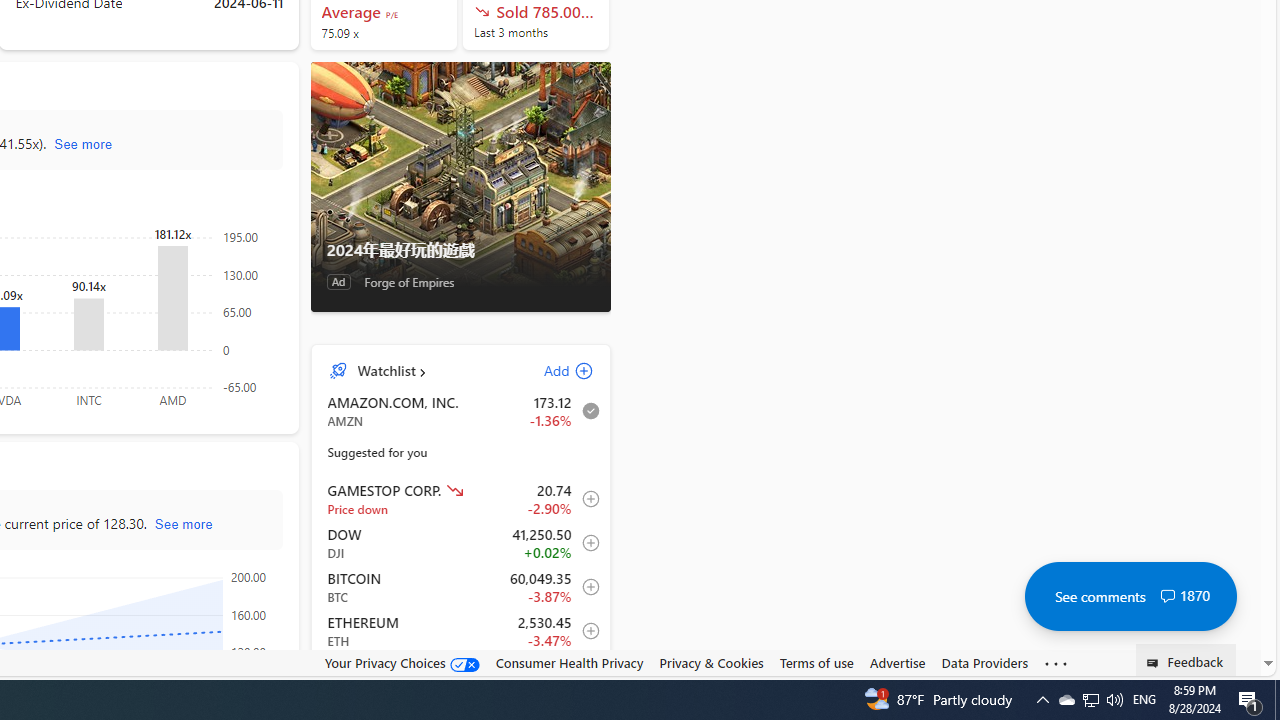 This screenshot has height=720, width=1280. I want to click on Class: cwt-icon-vector, so click(1167, 596).